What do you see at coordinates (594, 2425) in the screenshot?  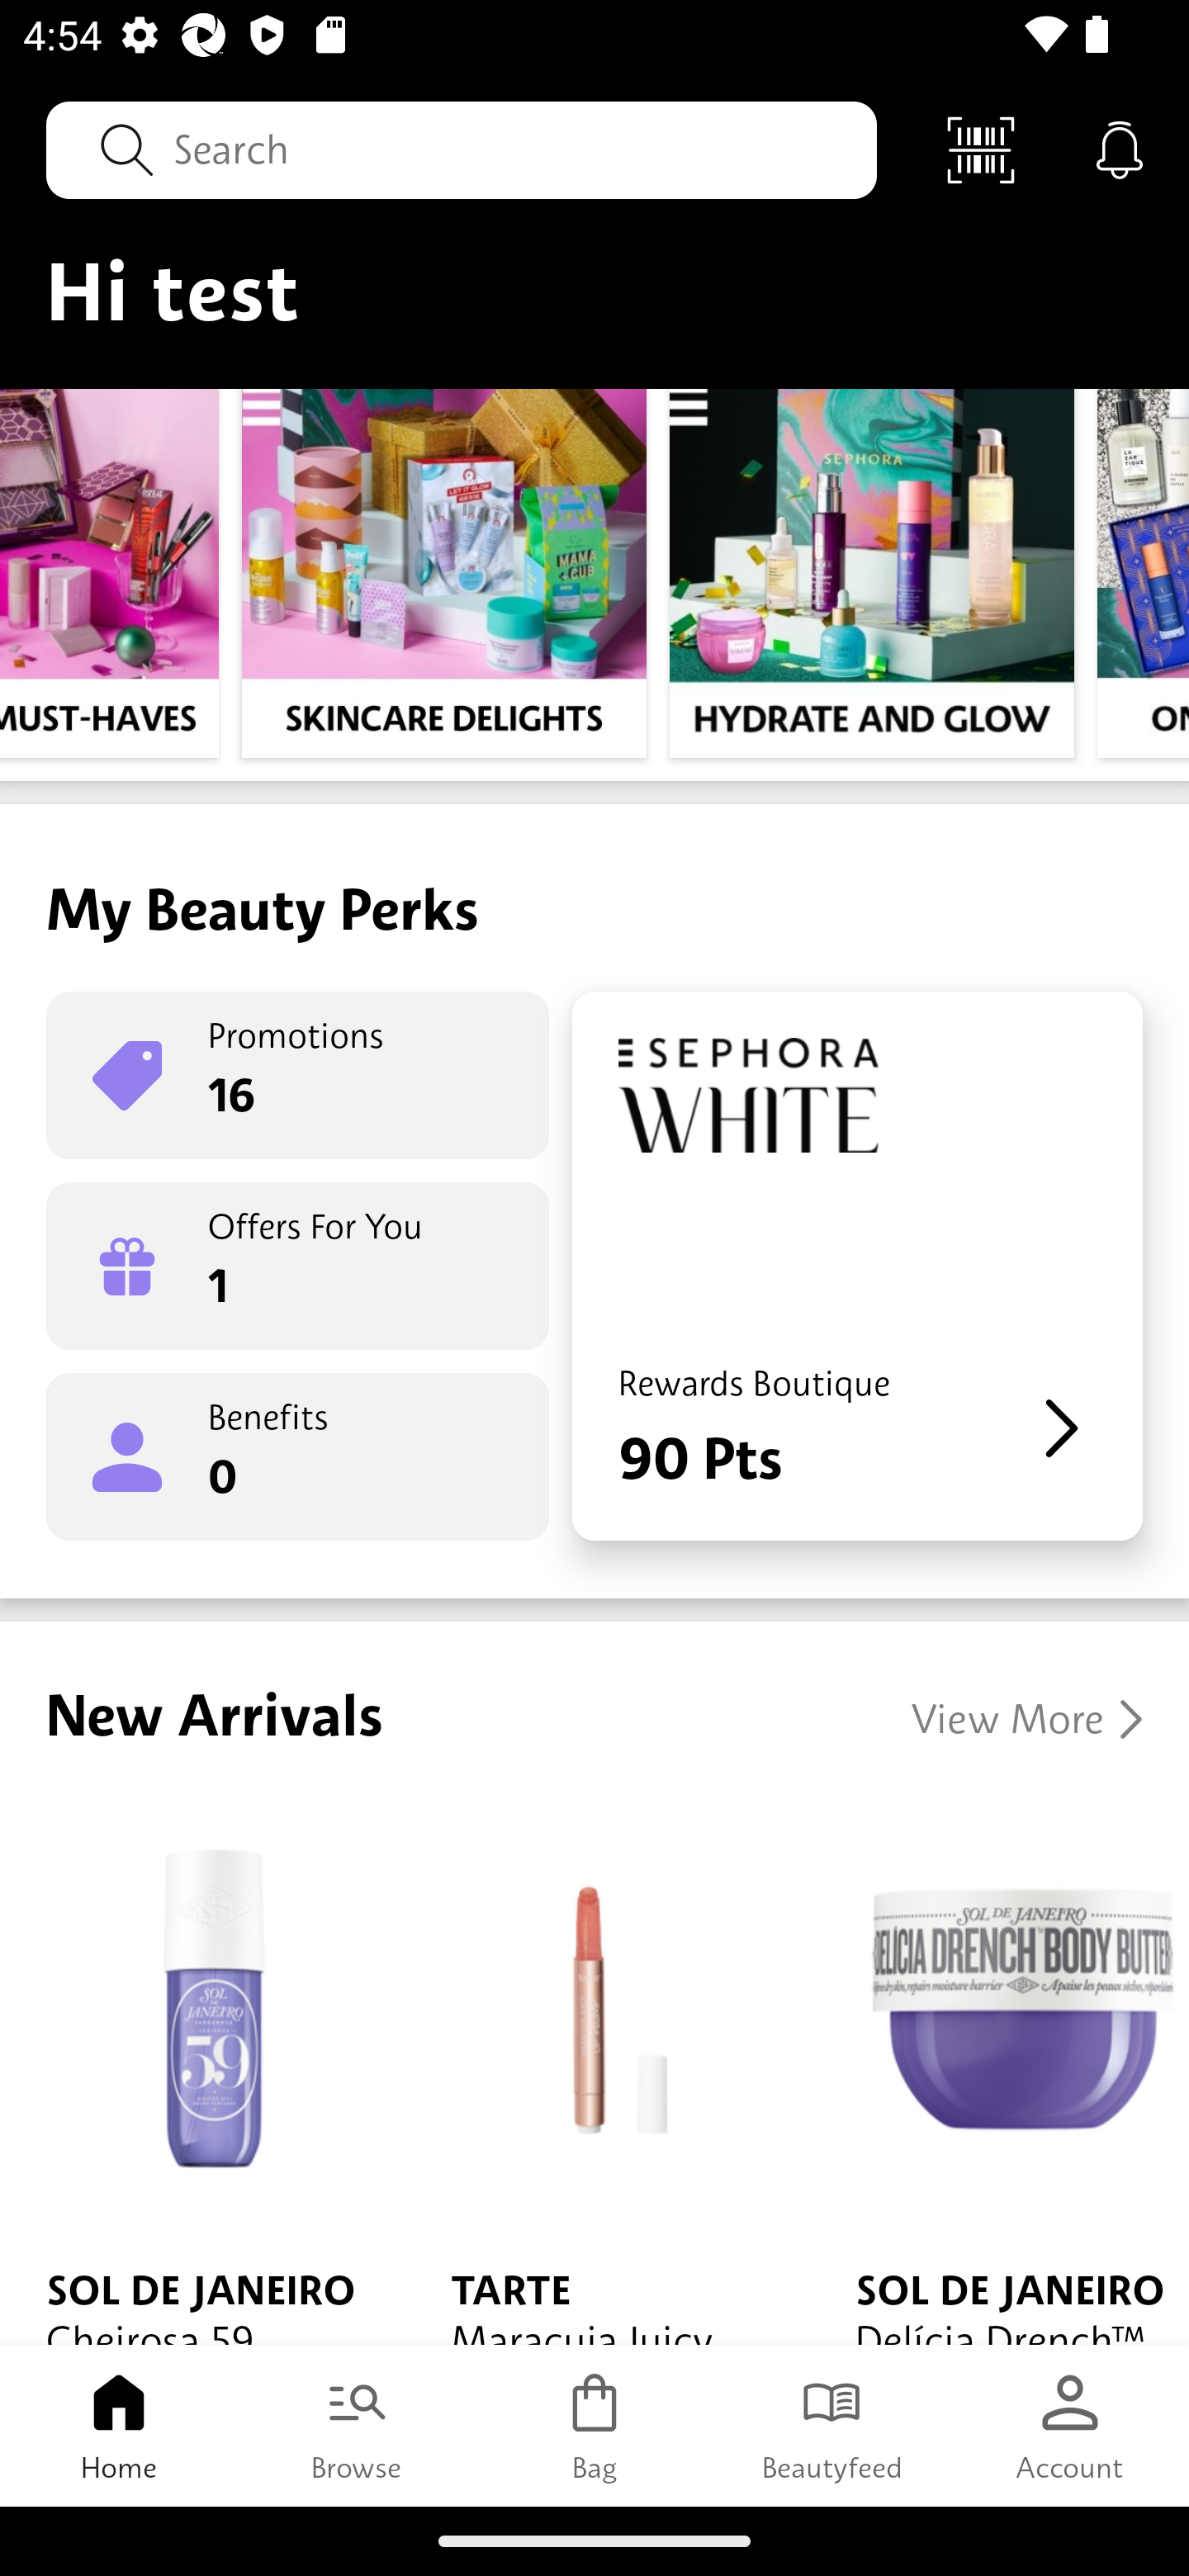 I see `Bag` at bounding box center [594, 2425].